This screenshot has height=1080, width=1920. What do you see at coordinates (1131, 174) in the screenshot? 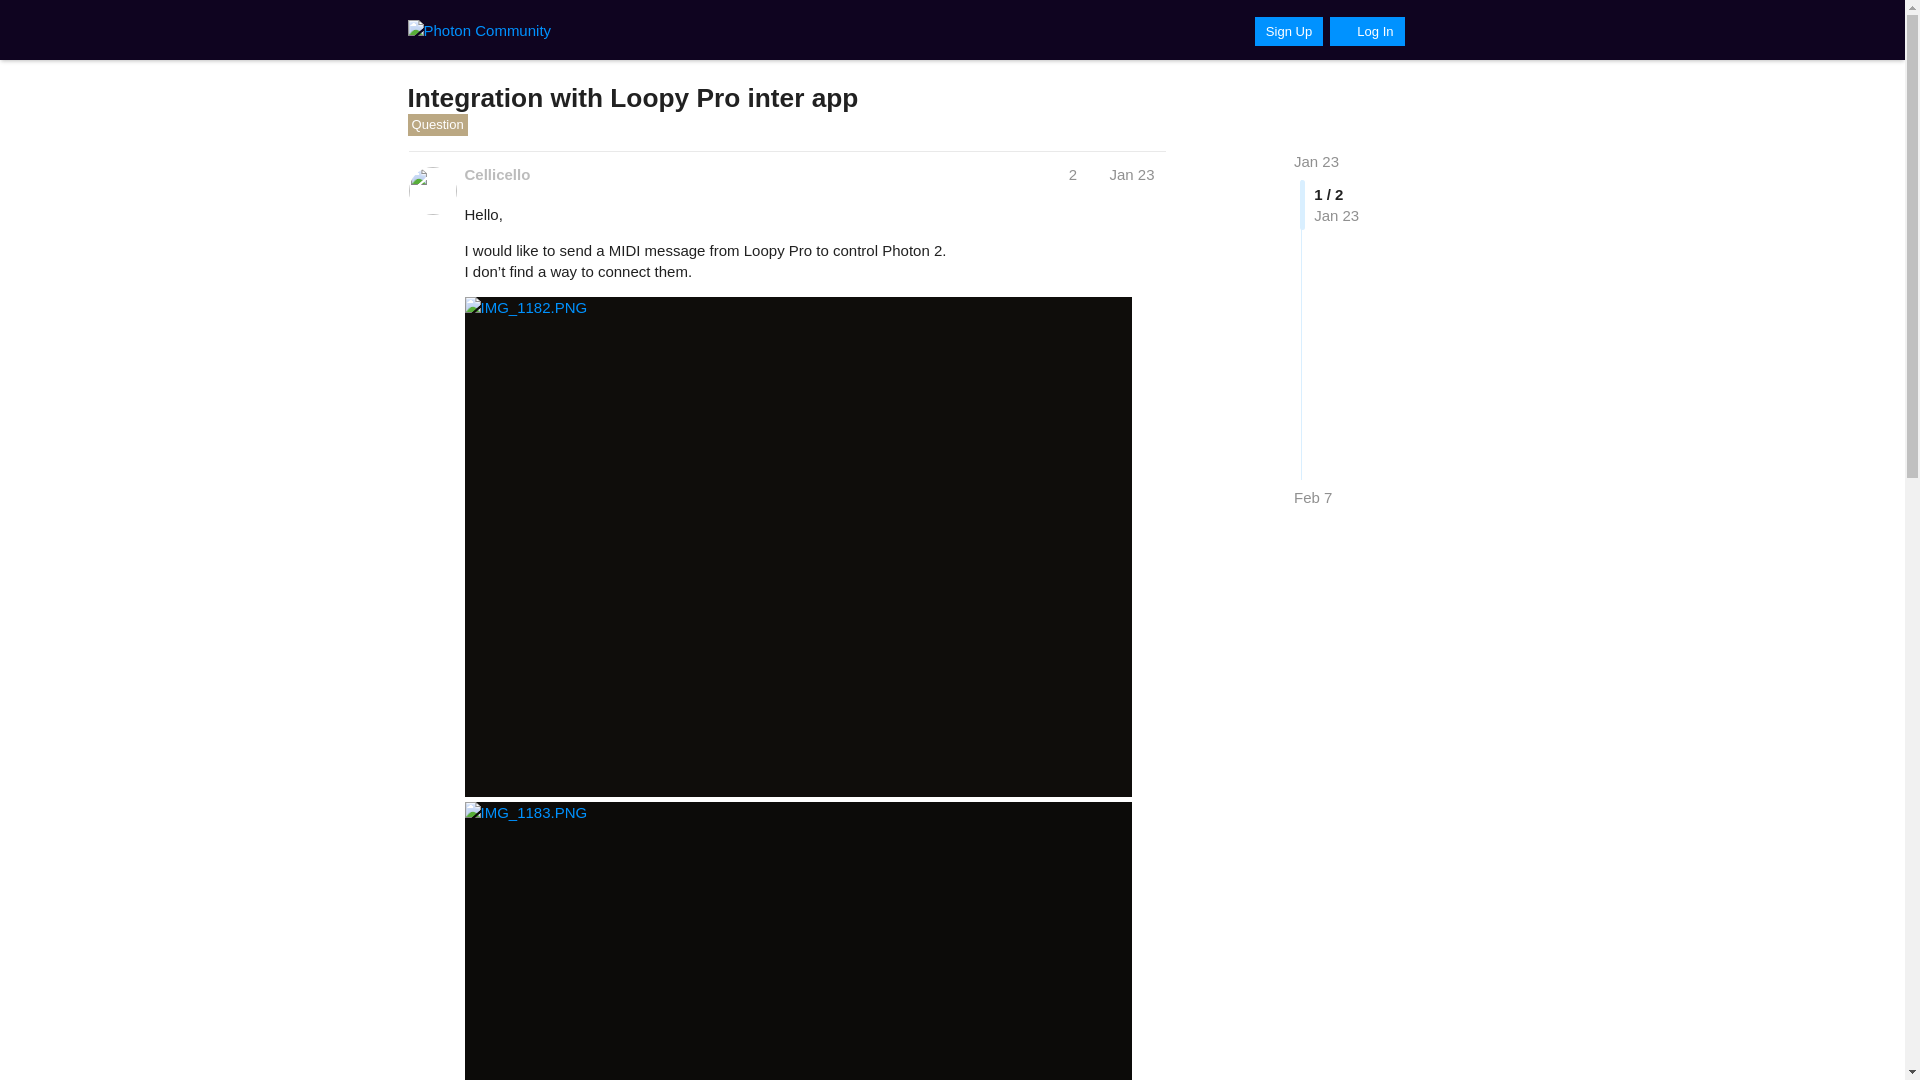
I see `Jan 23` at bounding box center [1131, 174].